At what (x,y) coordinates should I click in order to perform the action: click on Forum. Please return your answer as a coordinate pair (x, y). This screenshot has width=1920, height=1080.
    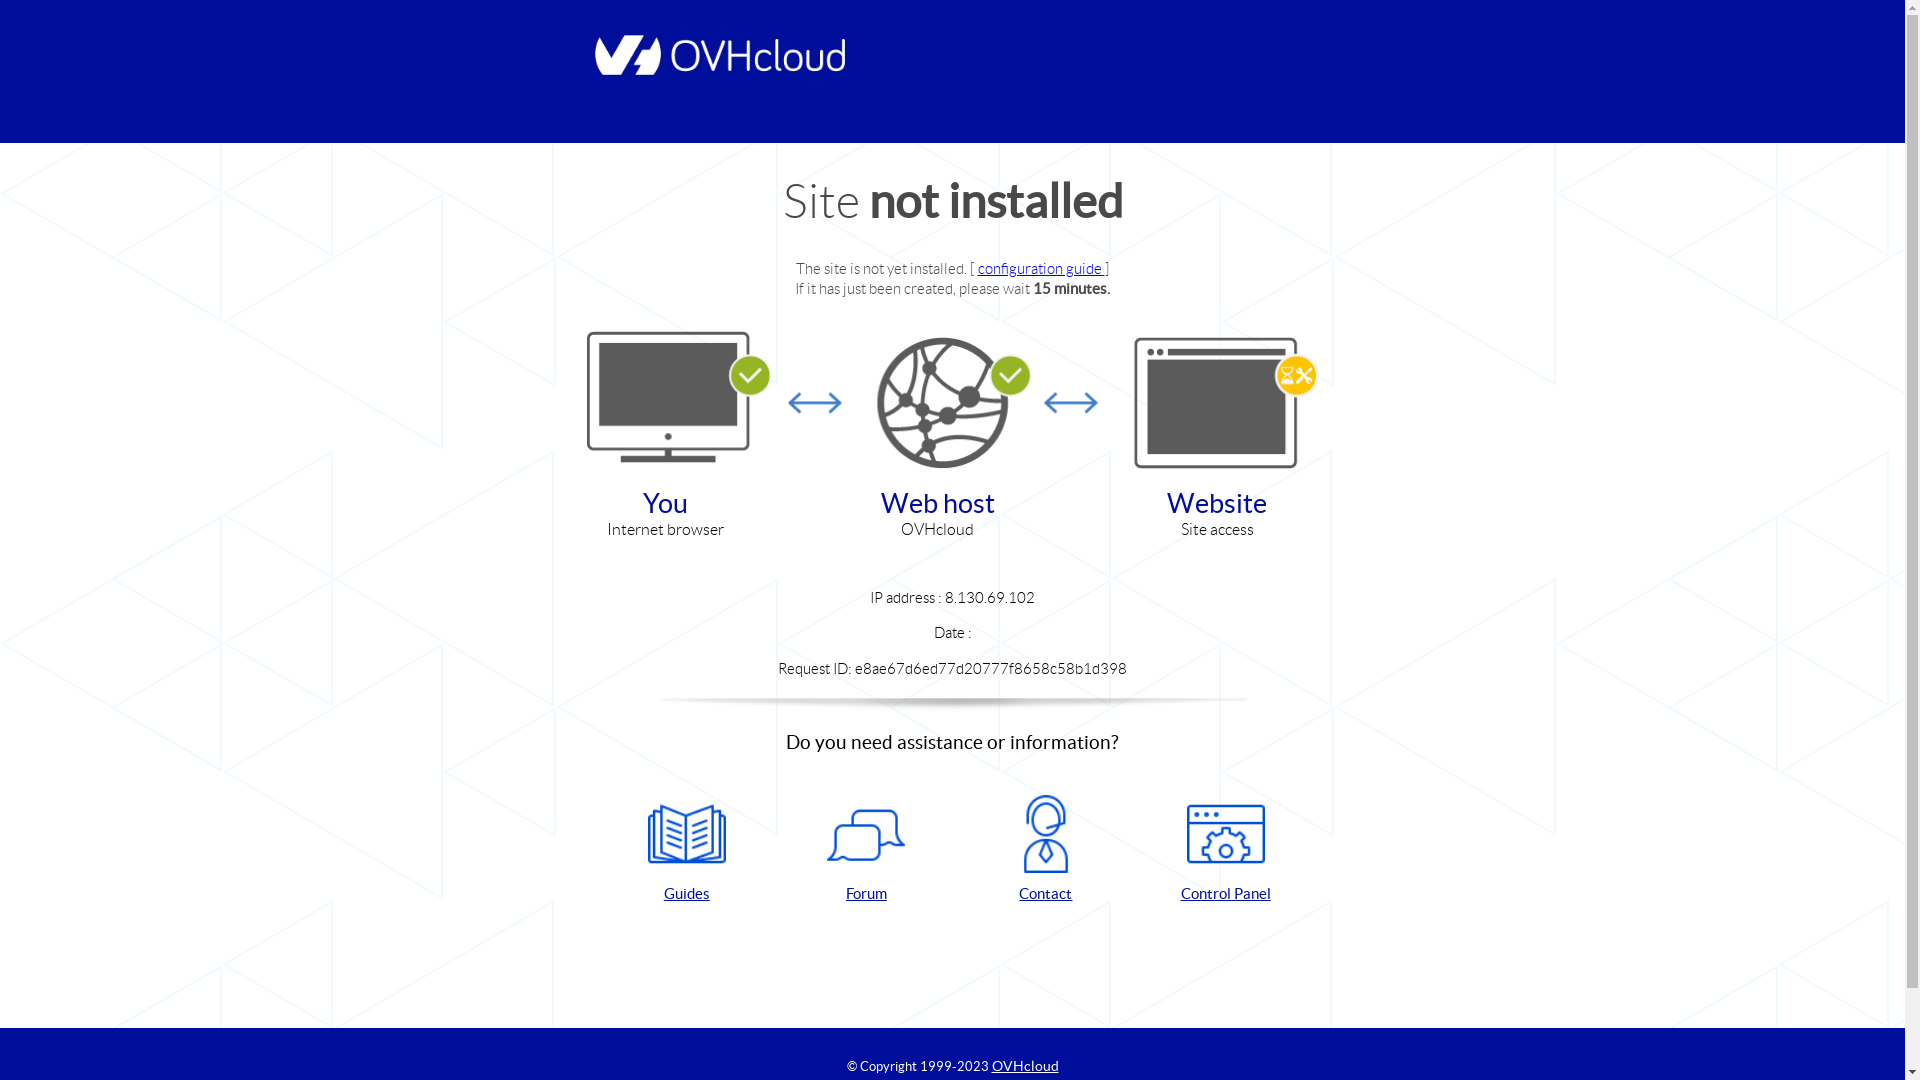
    Looking at the image, I should click on (866, 850).